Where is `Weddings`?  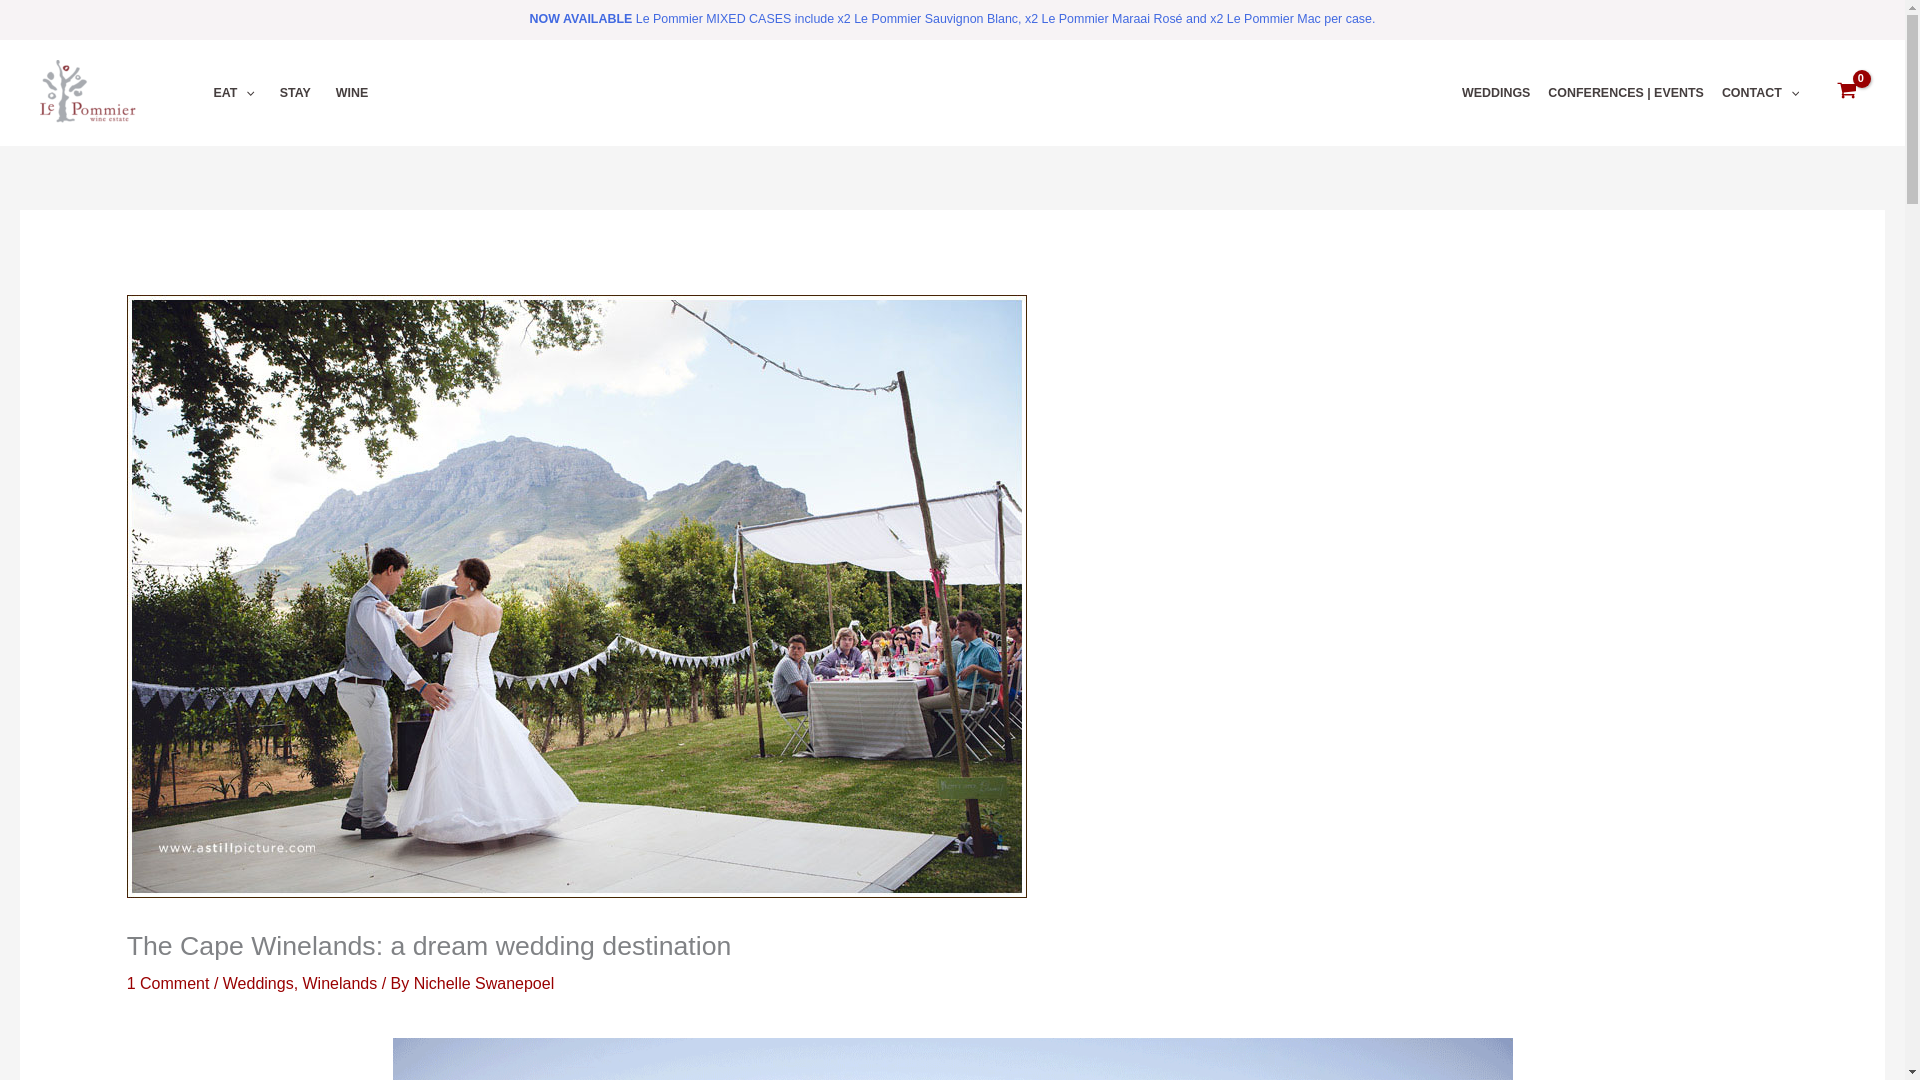
Weddings is located at coordinates (258, 984).